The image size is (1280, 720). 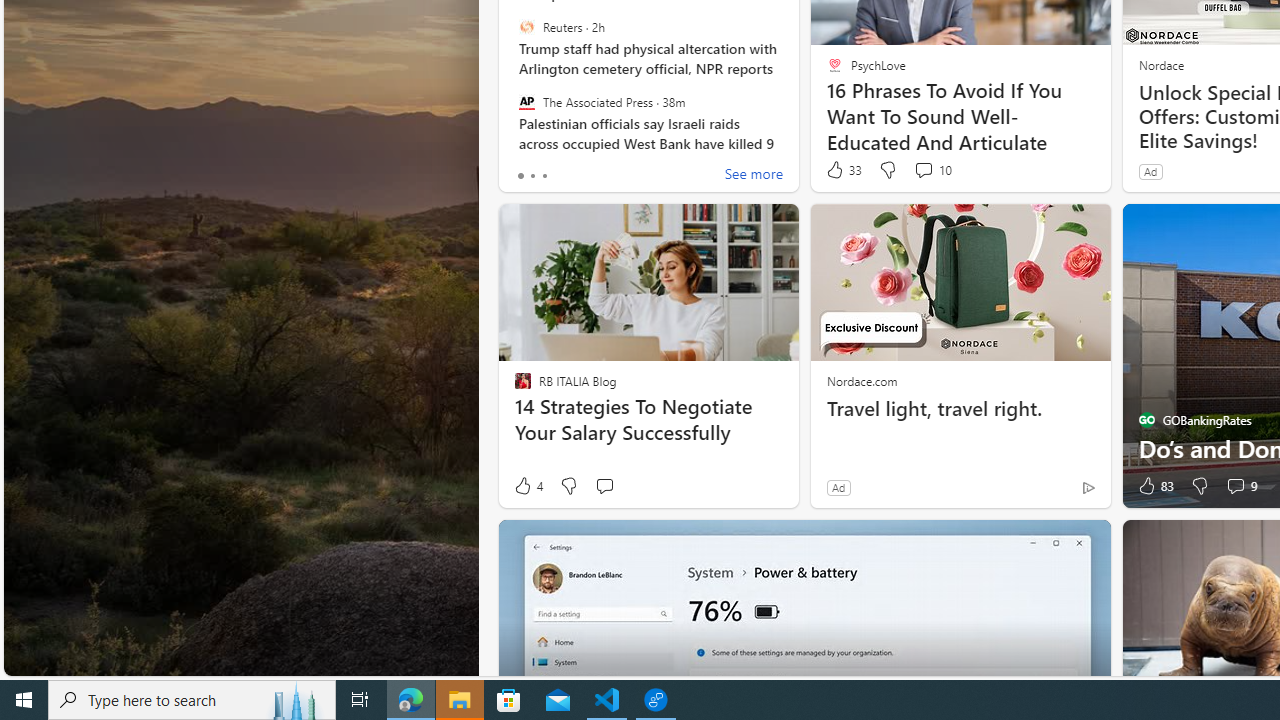 I want to click on 4 Like, so click(x=527, y=486).